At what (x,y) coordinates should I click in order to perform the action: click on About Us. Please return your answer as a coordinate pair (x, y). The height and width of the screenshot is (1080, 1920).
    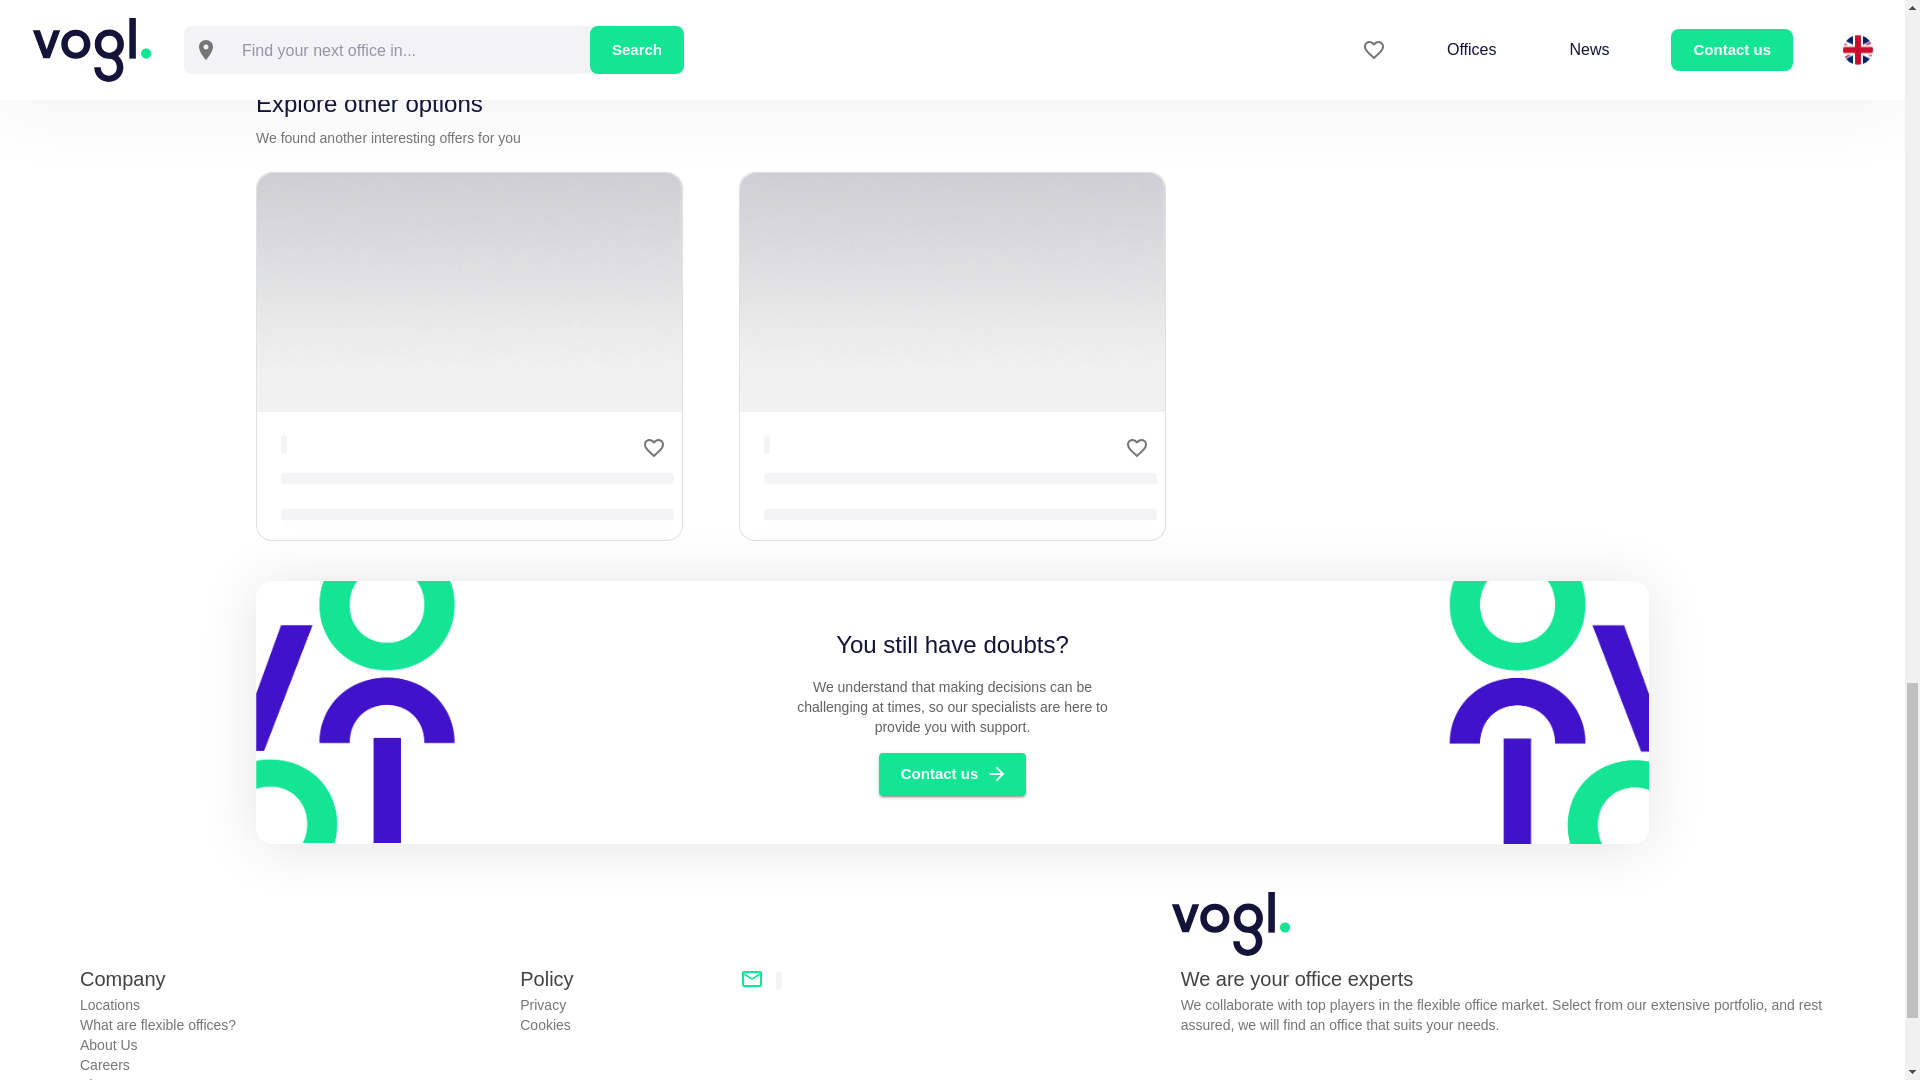
    Looking at the image, I should click on (292, 1044).